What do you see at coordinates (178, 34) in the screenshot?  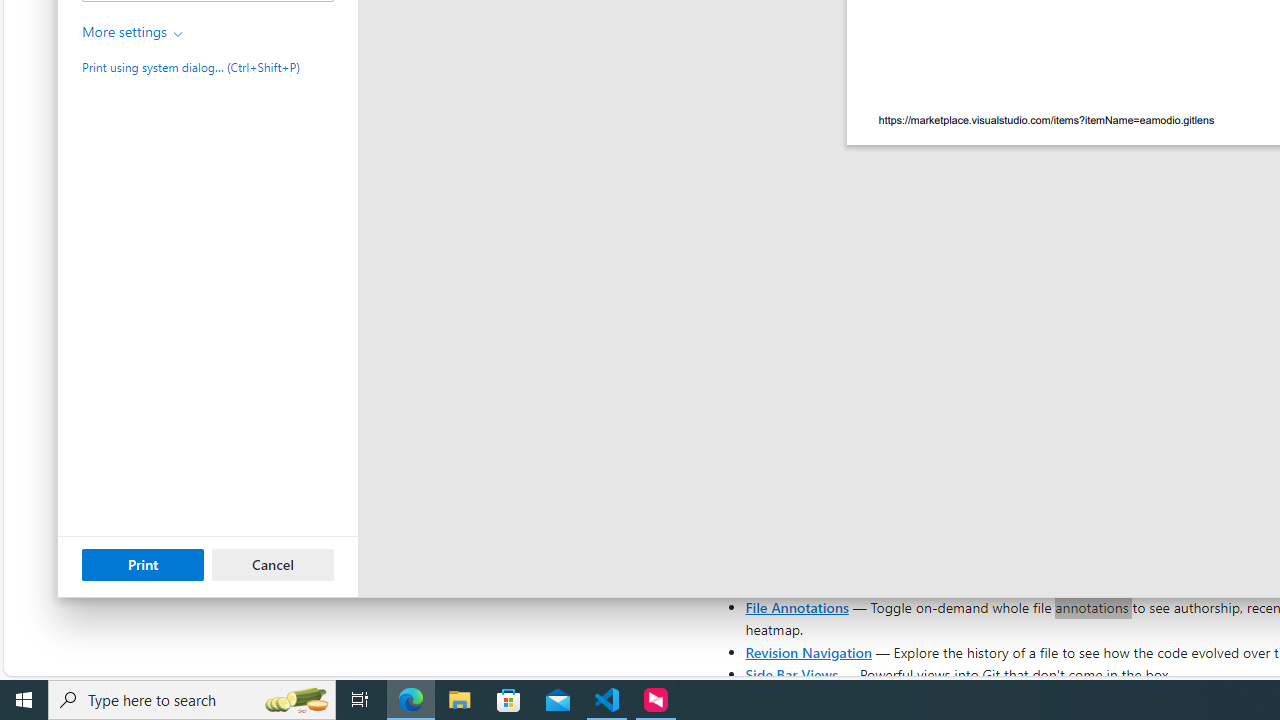 I see `Class: c0183` at bounding box center [178, 34].